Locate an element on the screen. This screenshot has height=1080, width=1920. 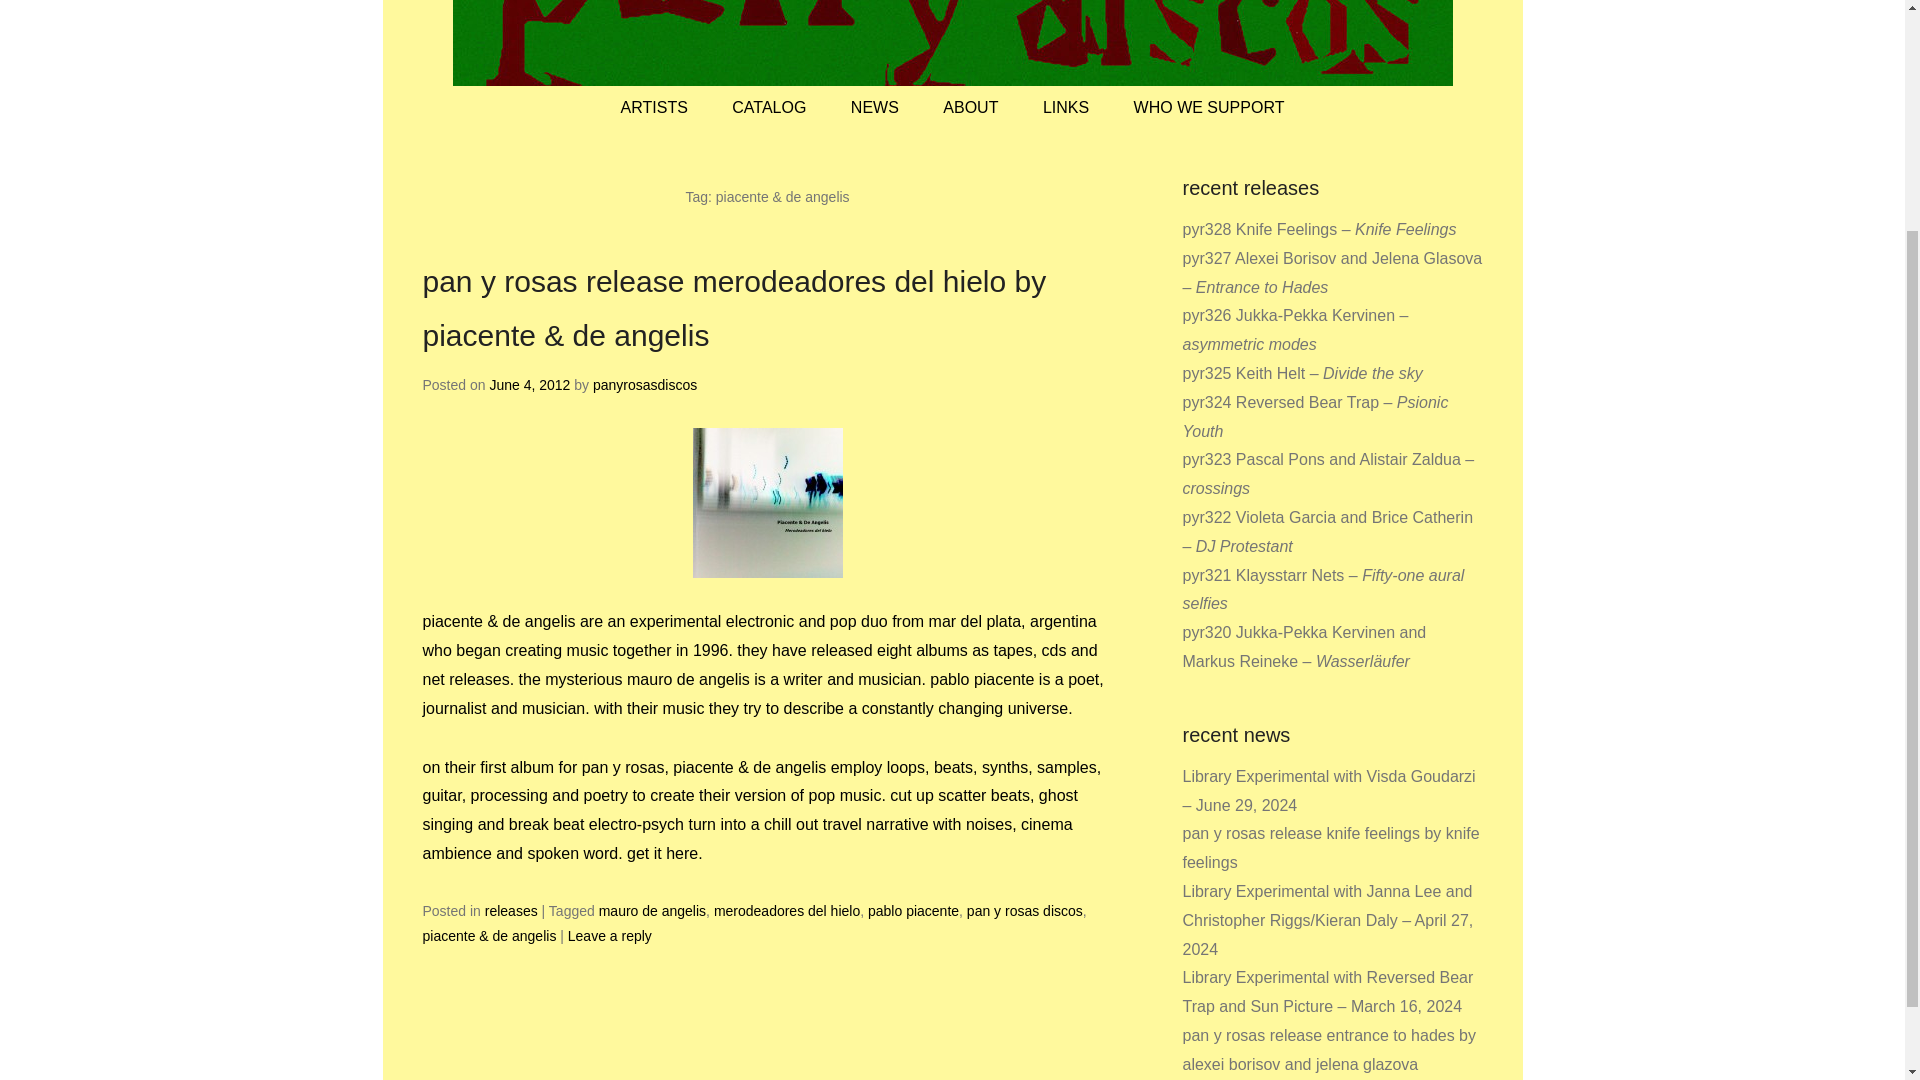
pan y rosas discos is located at coordinates (1024, 910).